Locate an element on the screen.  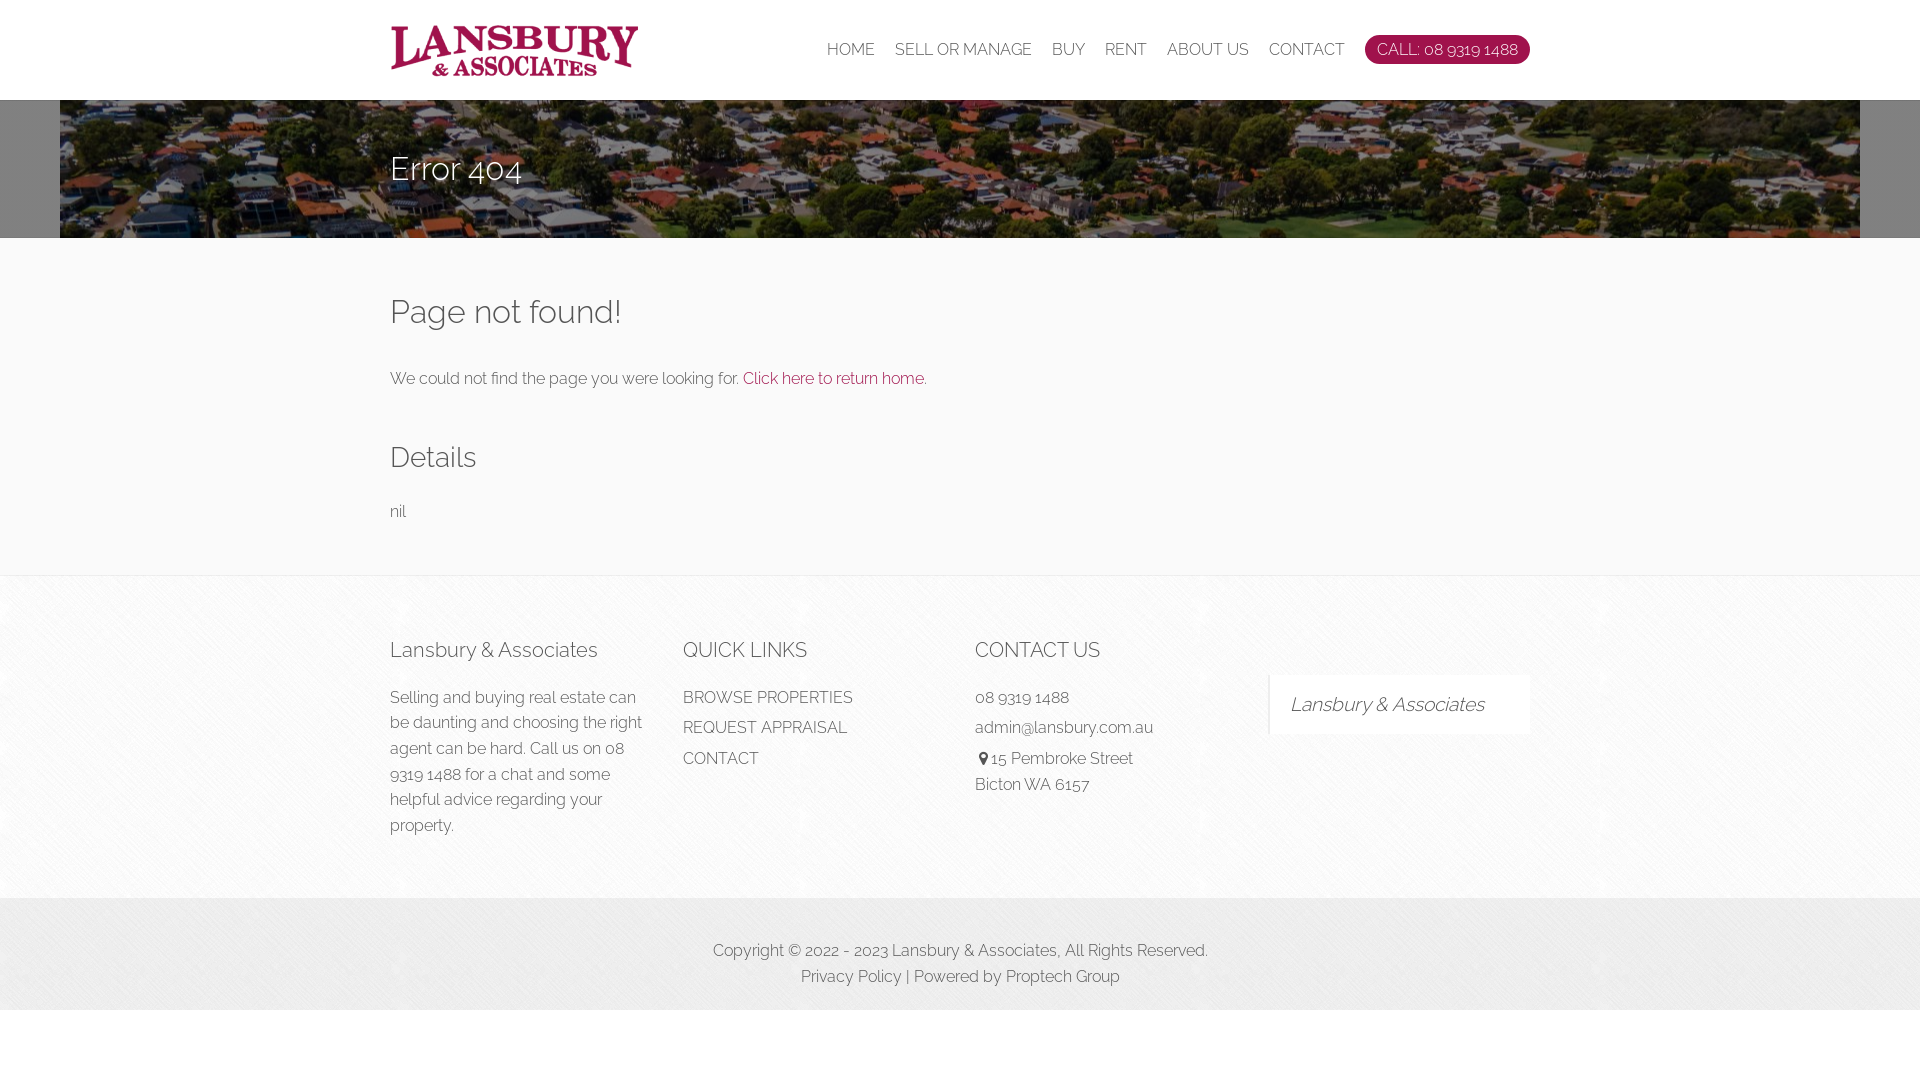
REQUEST APPRAISAL is located at coordinates (764, 728).